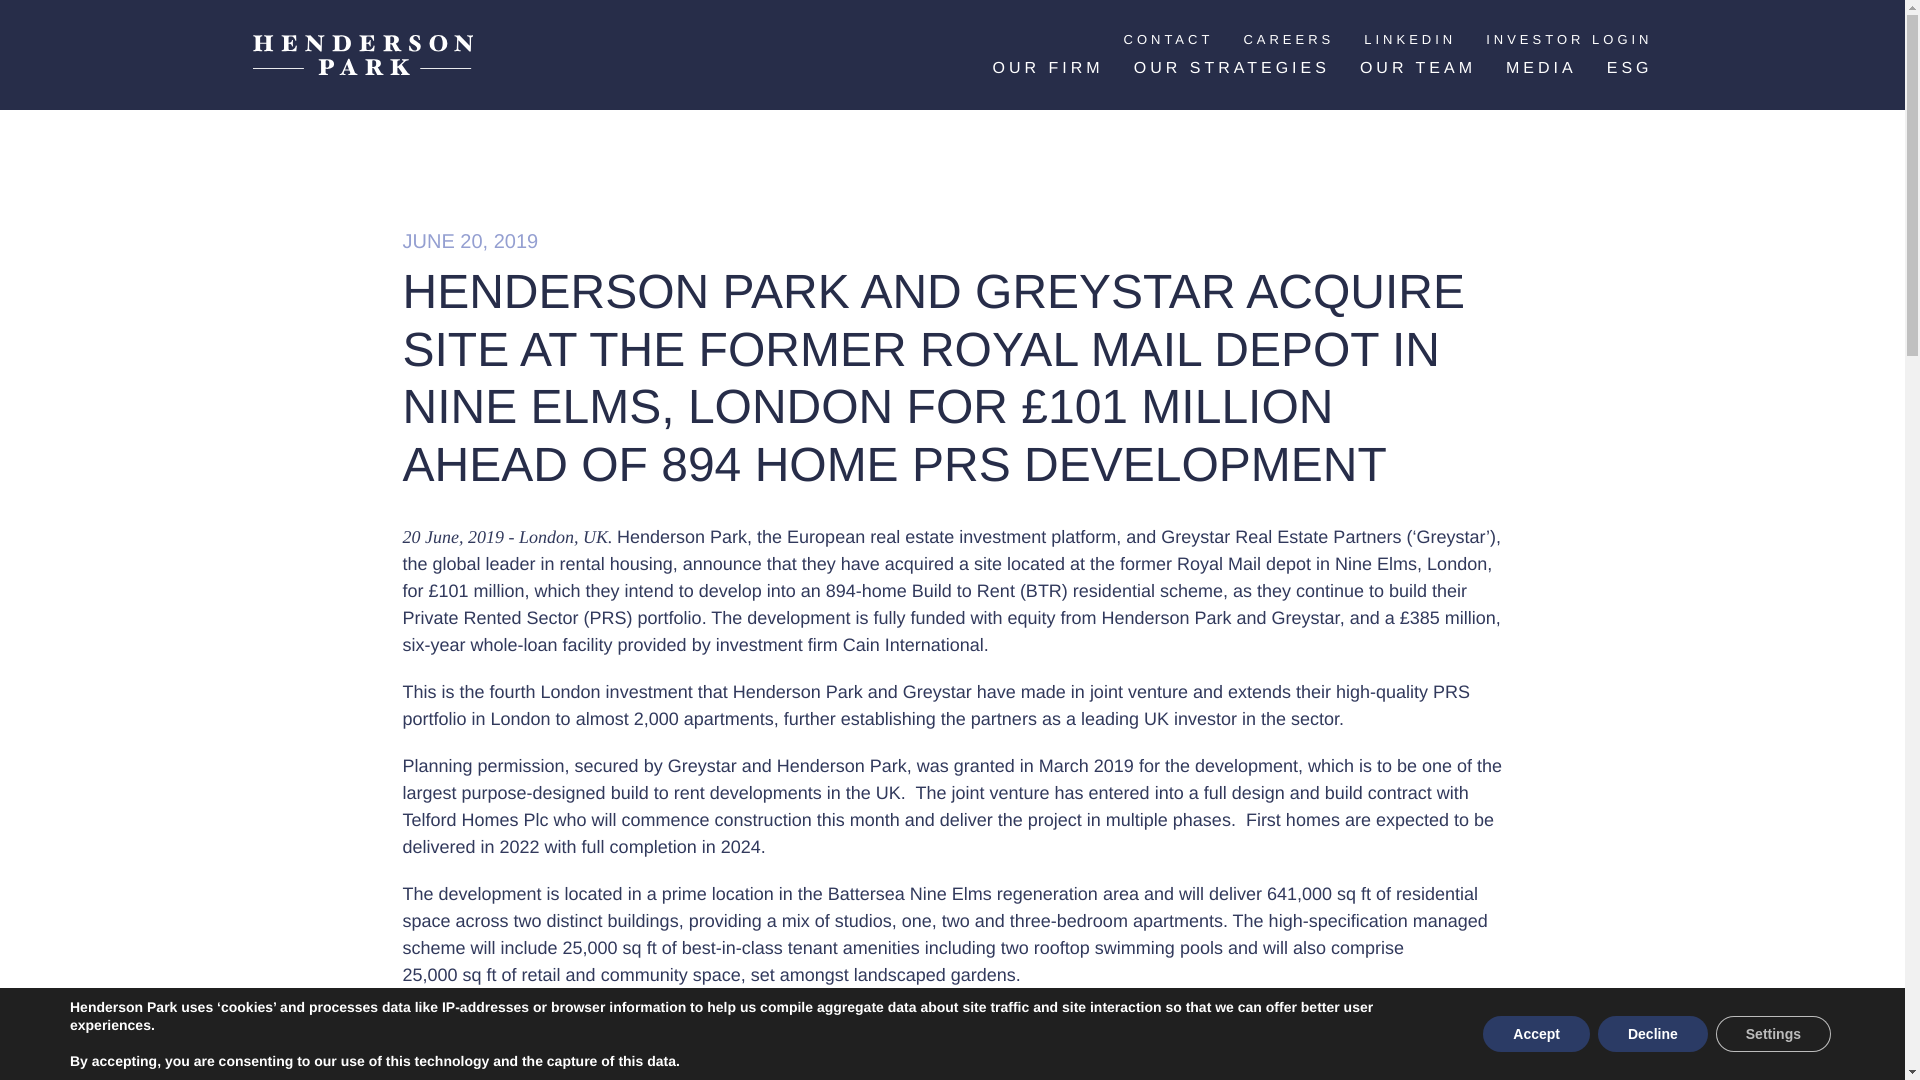 The height and width of the screenshot is (1080, 1920). What do you see at coordinates (1168, 40) in the screenshot?
I see `CONTACT` at bounding box center [1168, 40].